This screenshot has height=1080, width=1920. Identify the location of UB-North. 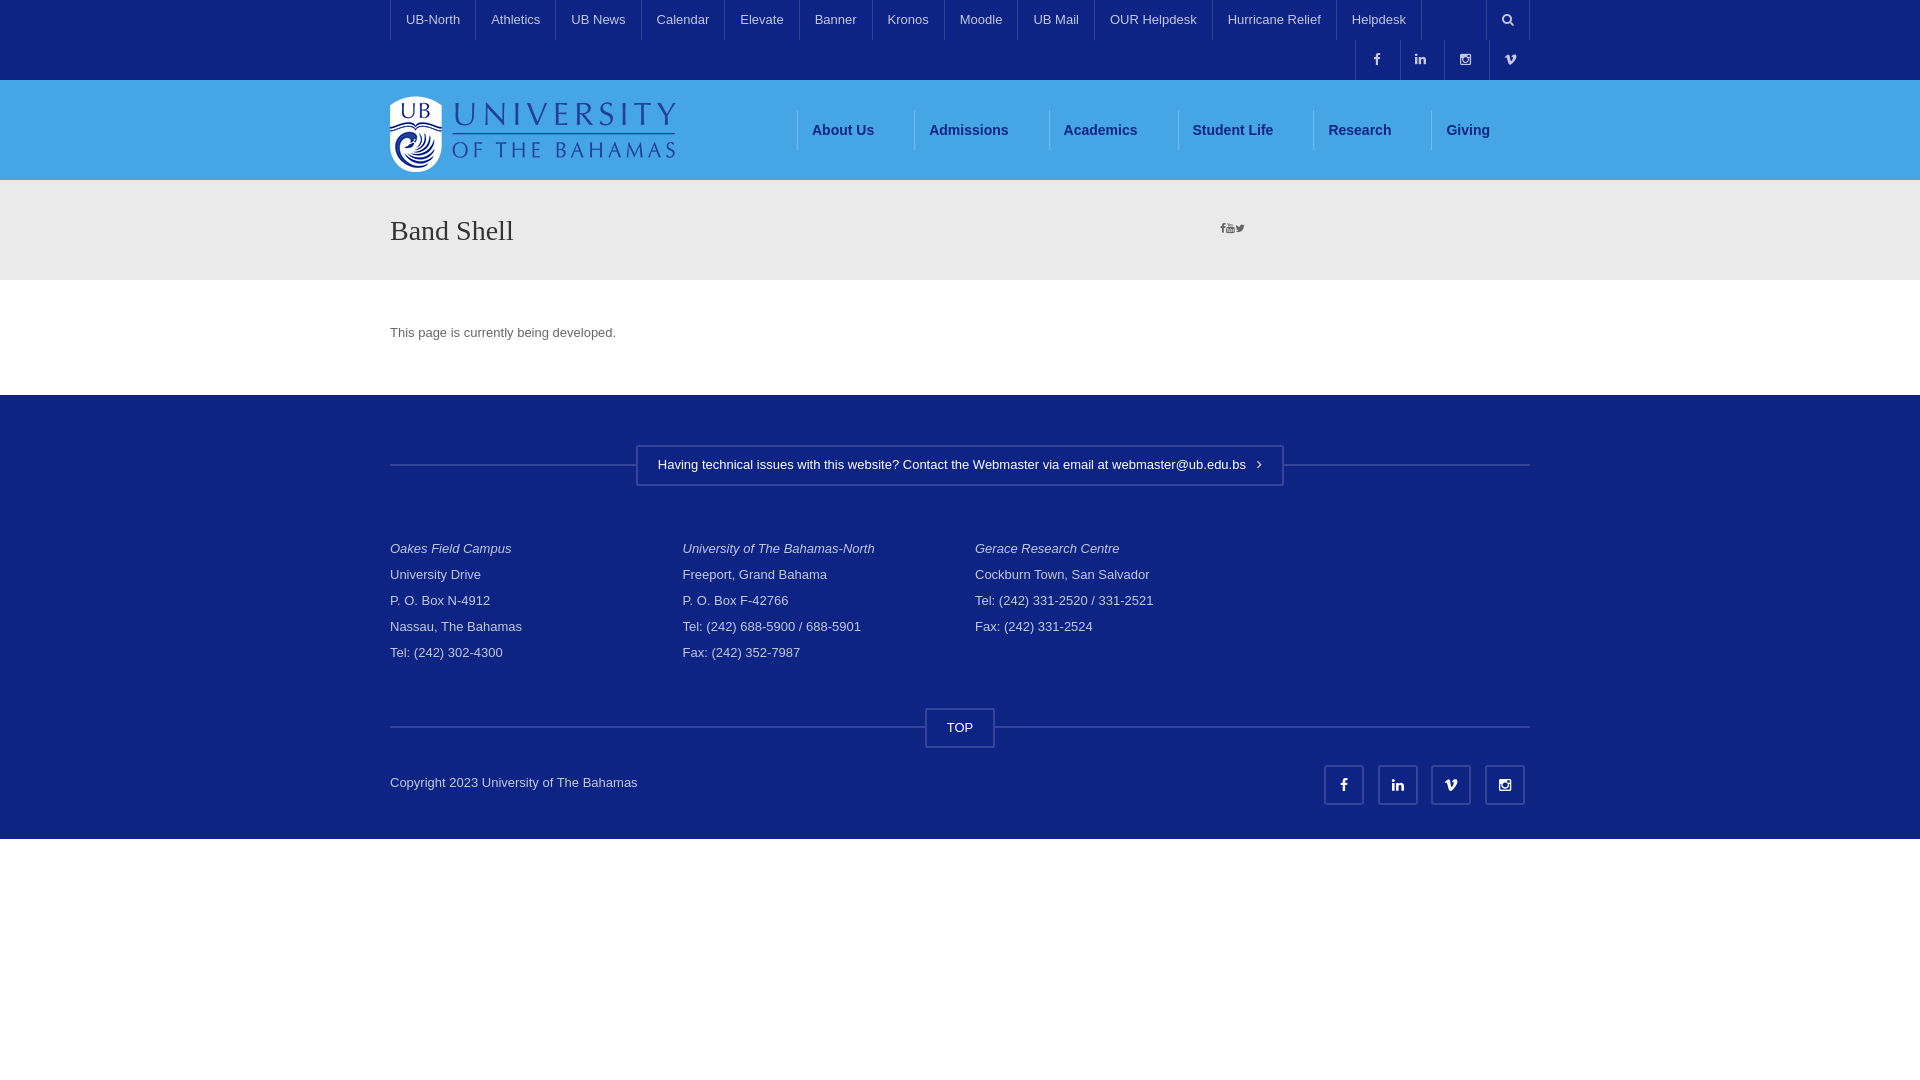
(432, 20).